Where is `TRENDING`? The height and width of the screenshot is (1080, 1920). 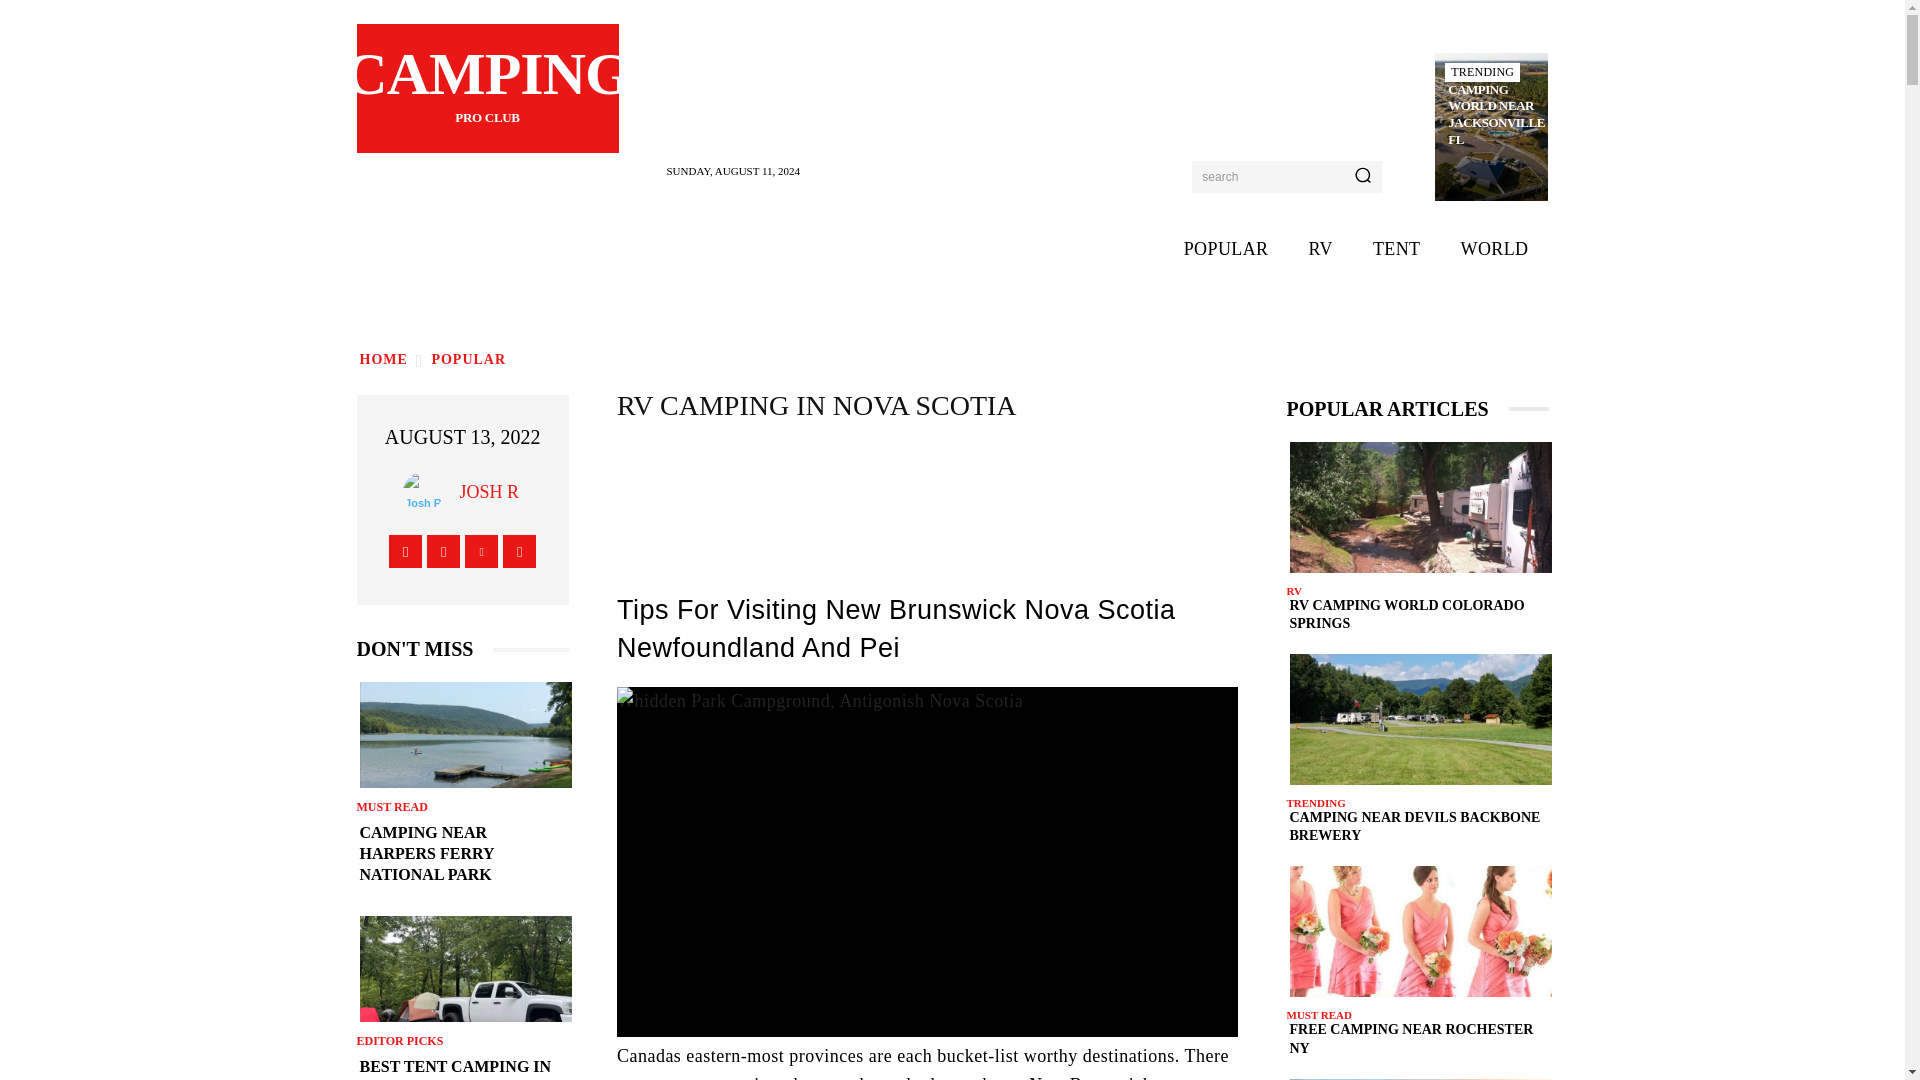
TRENDING is located at coordinates (1482, 72).